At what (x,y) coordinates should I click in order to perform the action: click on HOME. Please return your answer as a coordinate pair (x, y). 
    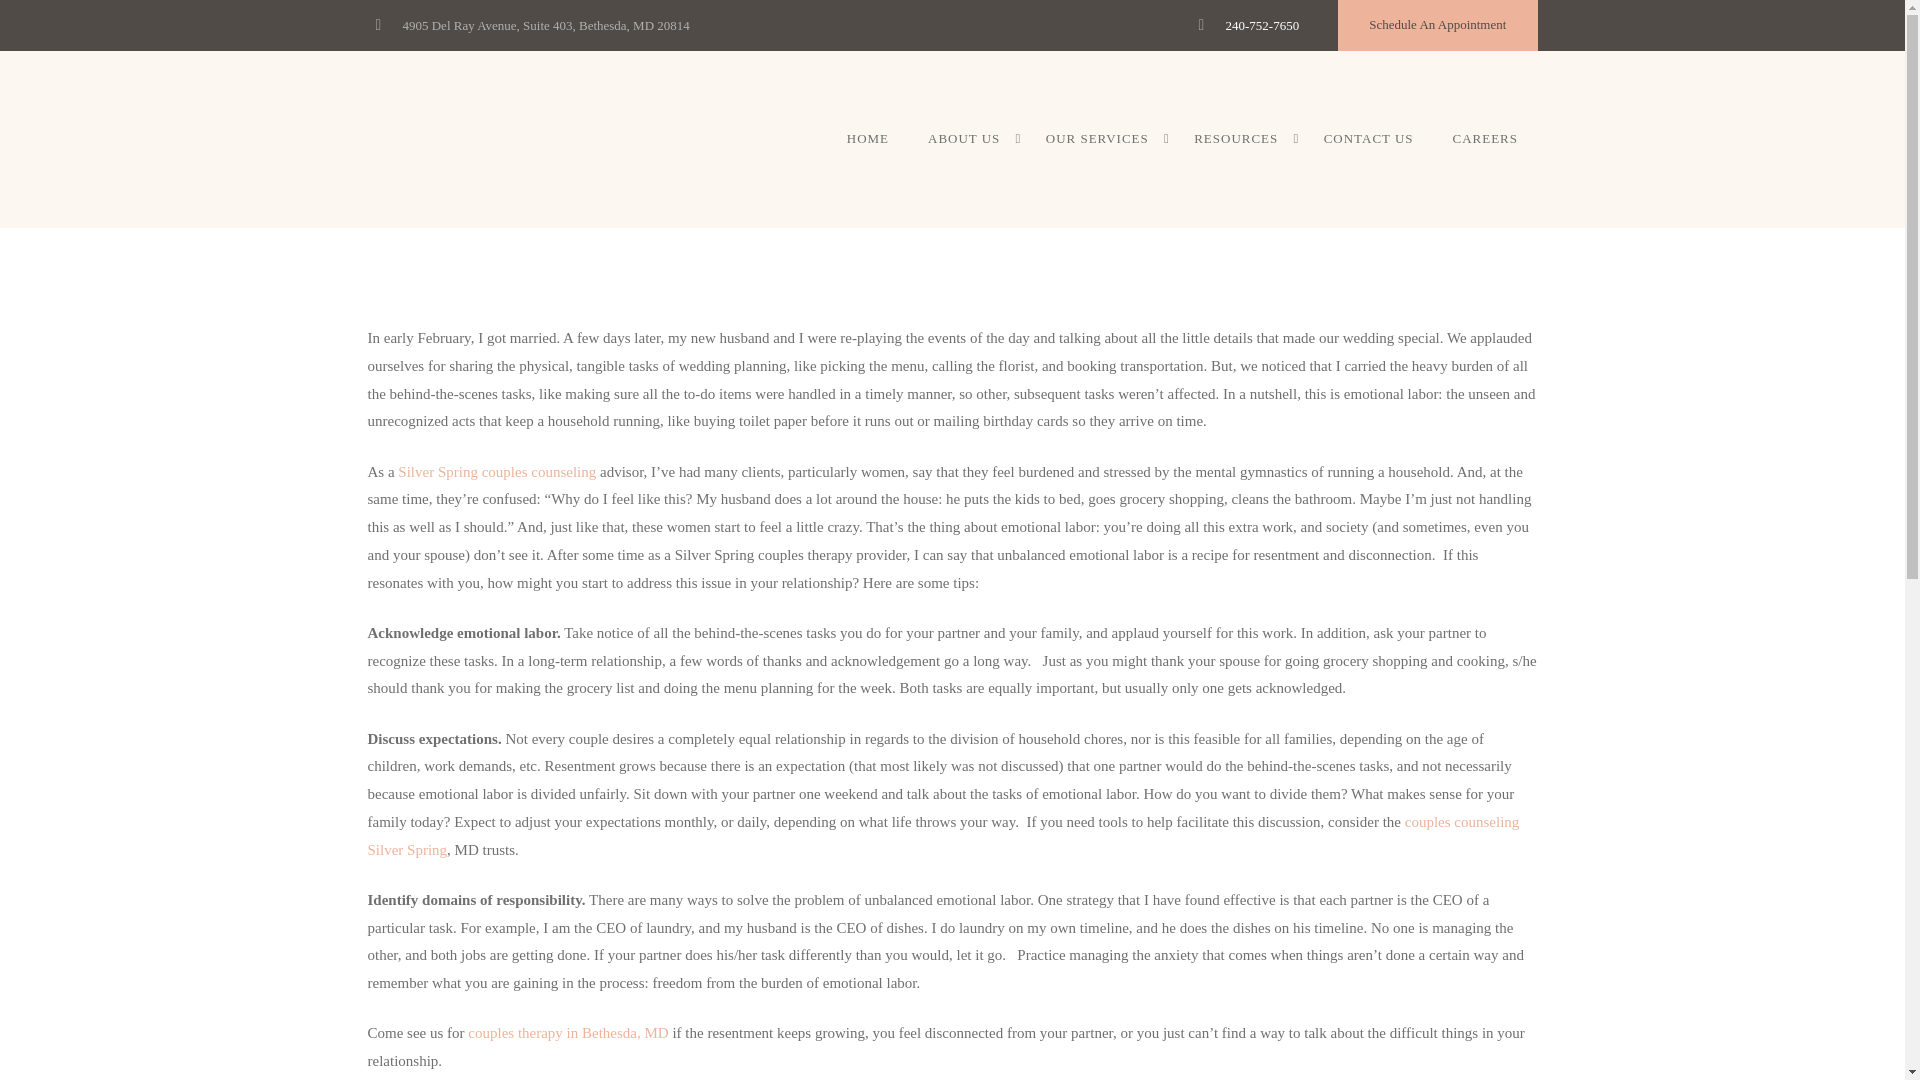
    Looking at the image, I should click on (868, 139).